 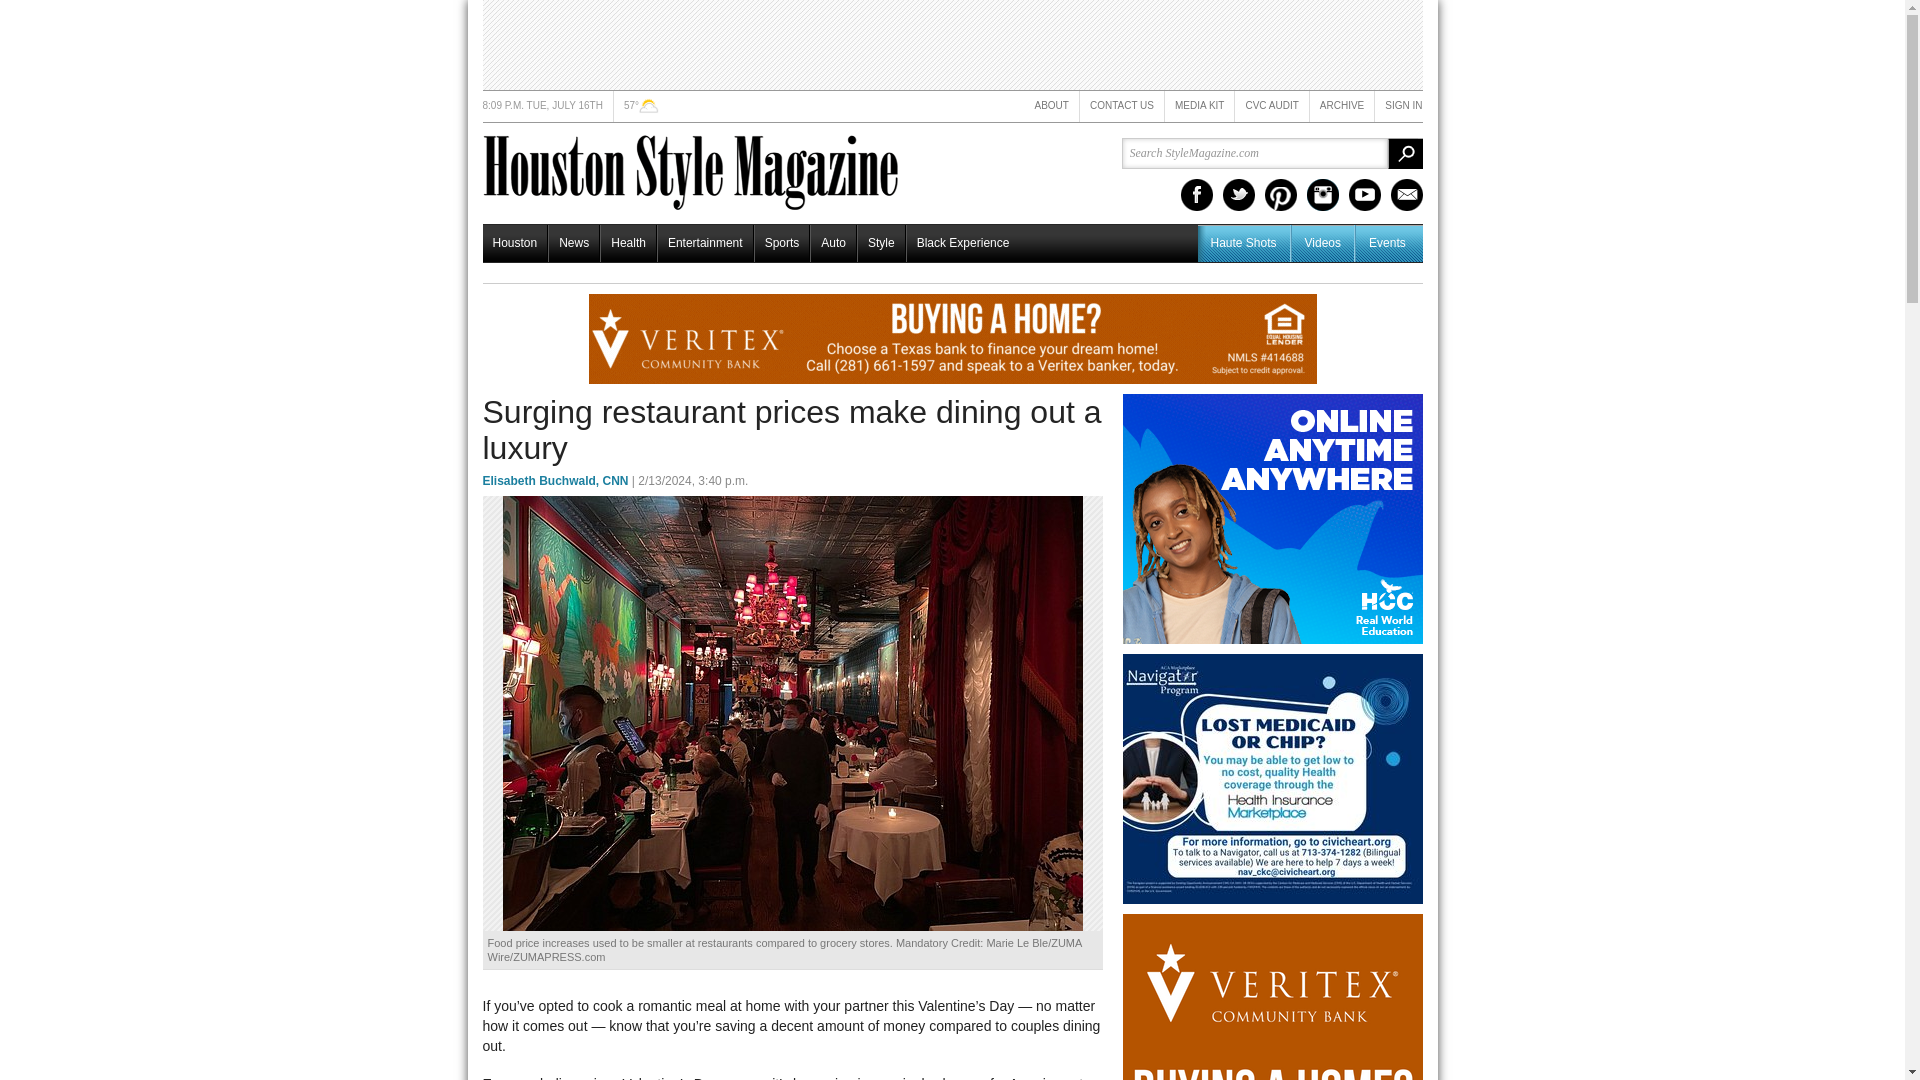 I want to click on MEDIA KIT, so click(x=1200, y=106).